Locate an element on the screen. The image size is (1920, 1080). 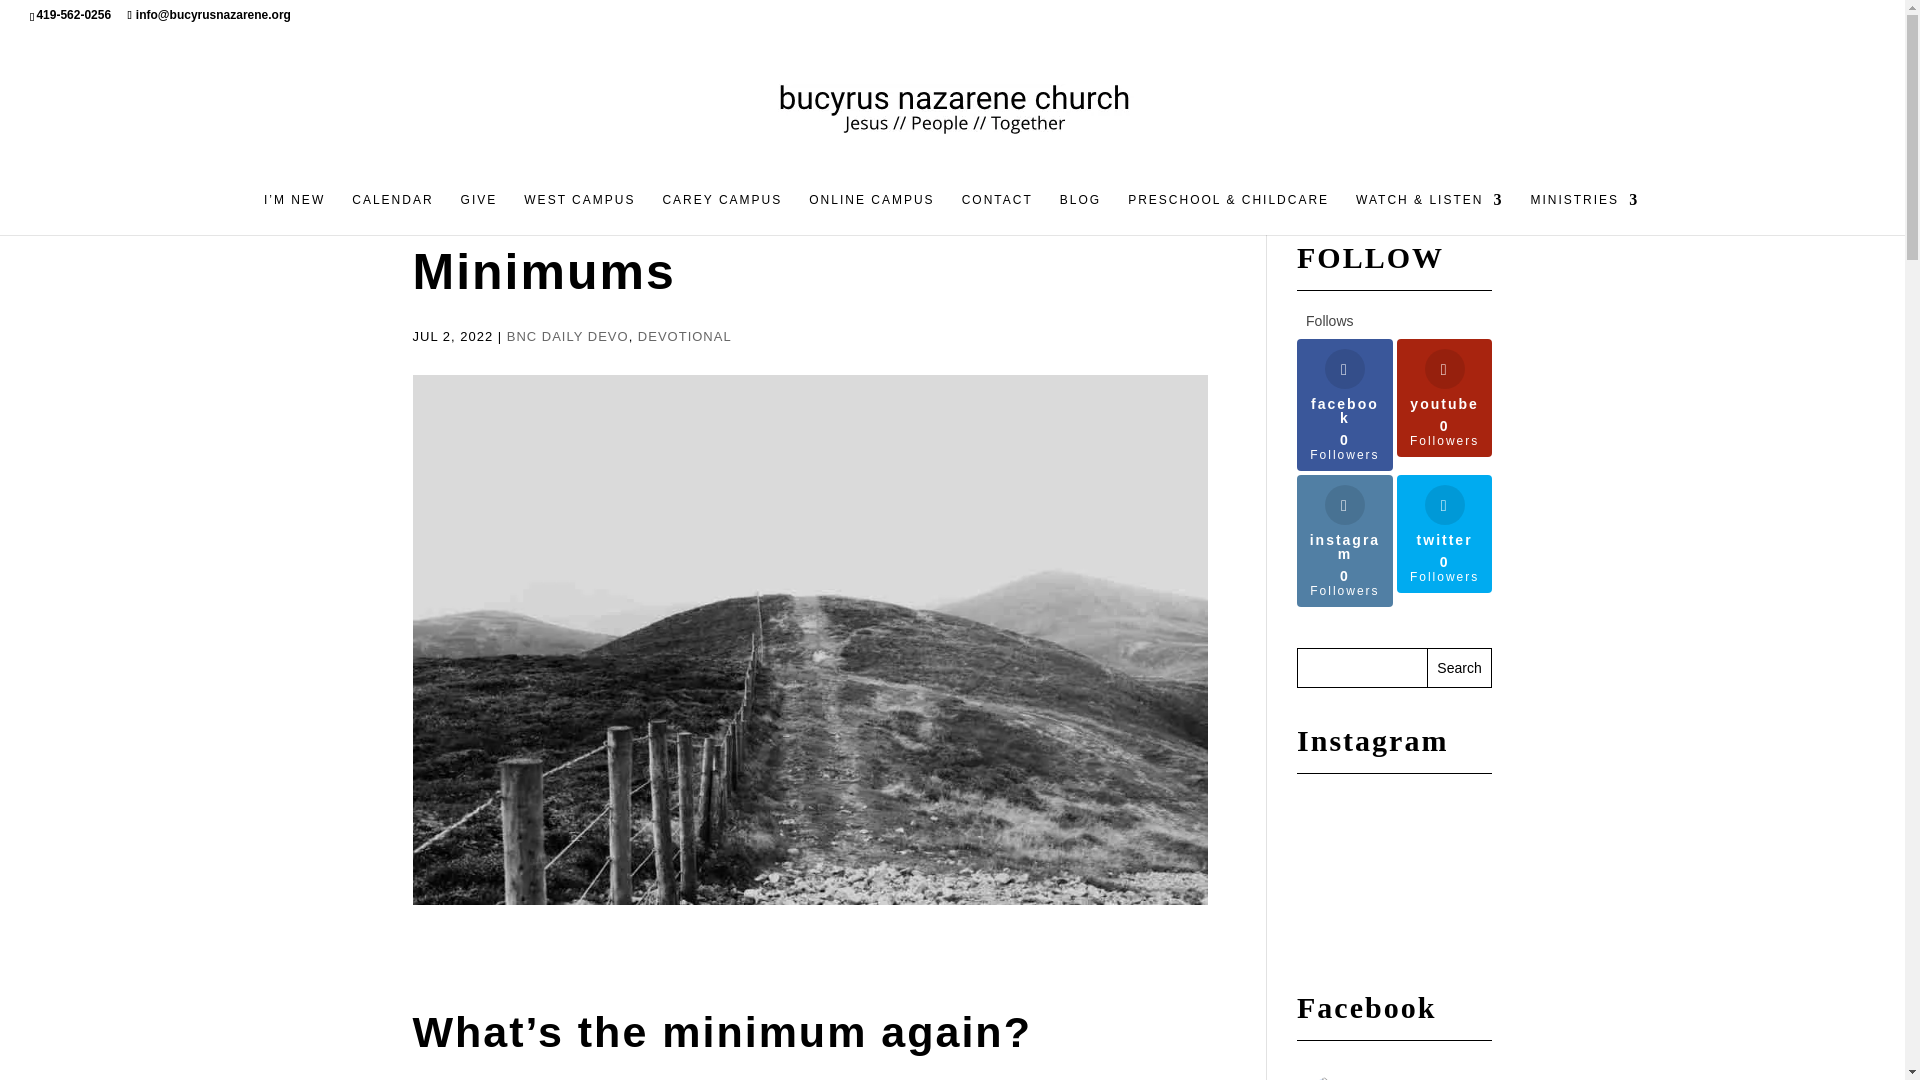
CALENDAR is located at coordinates (392, 214).